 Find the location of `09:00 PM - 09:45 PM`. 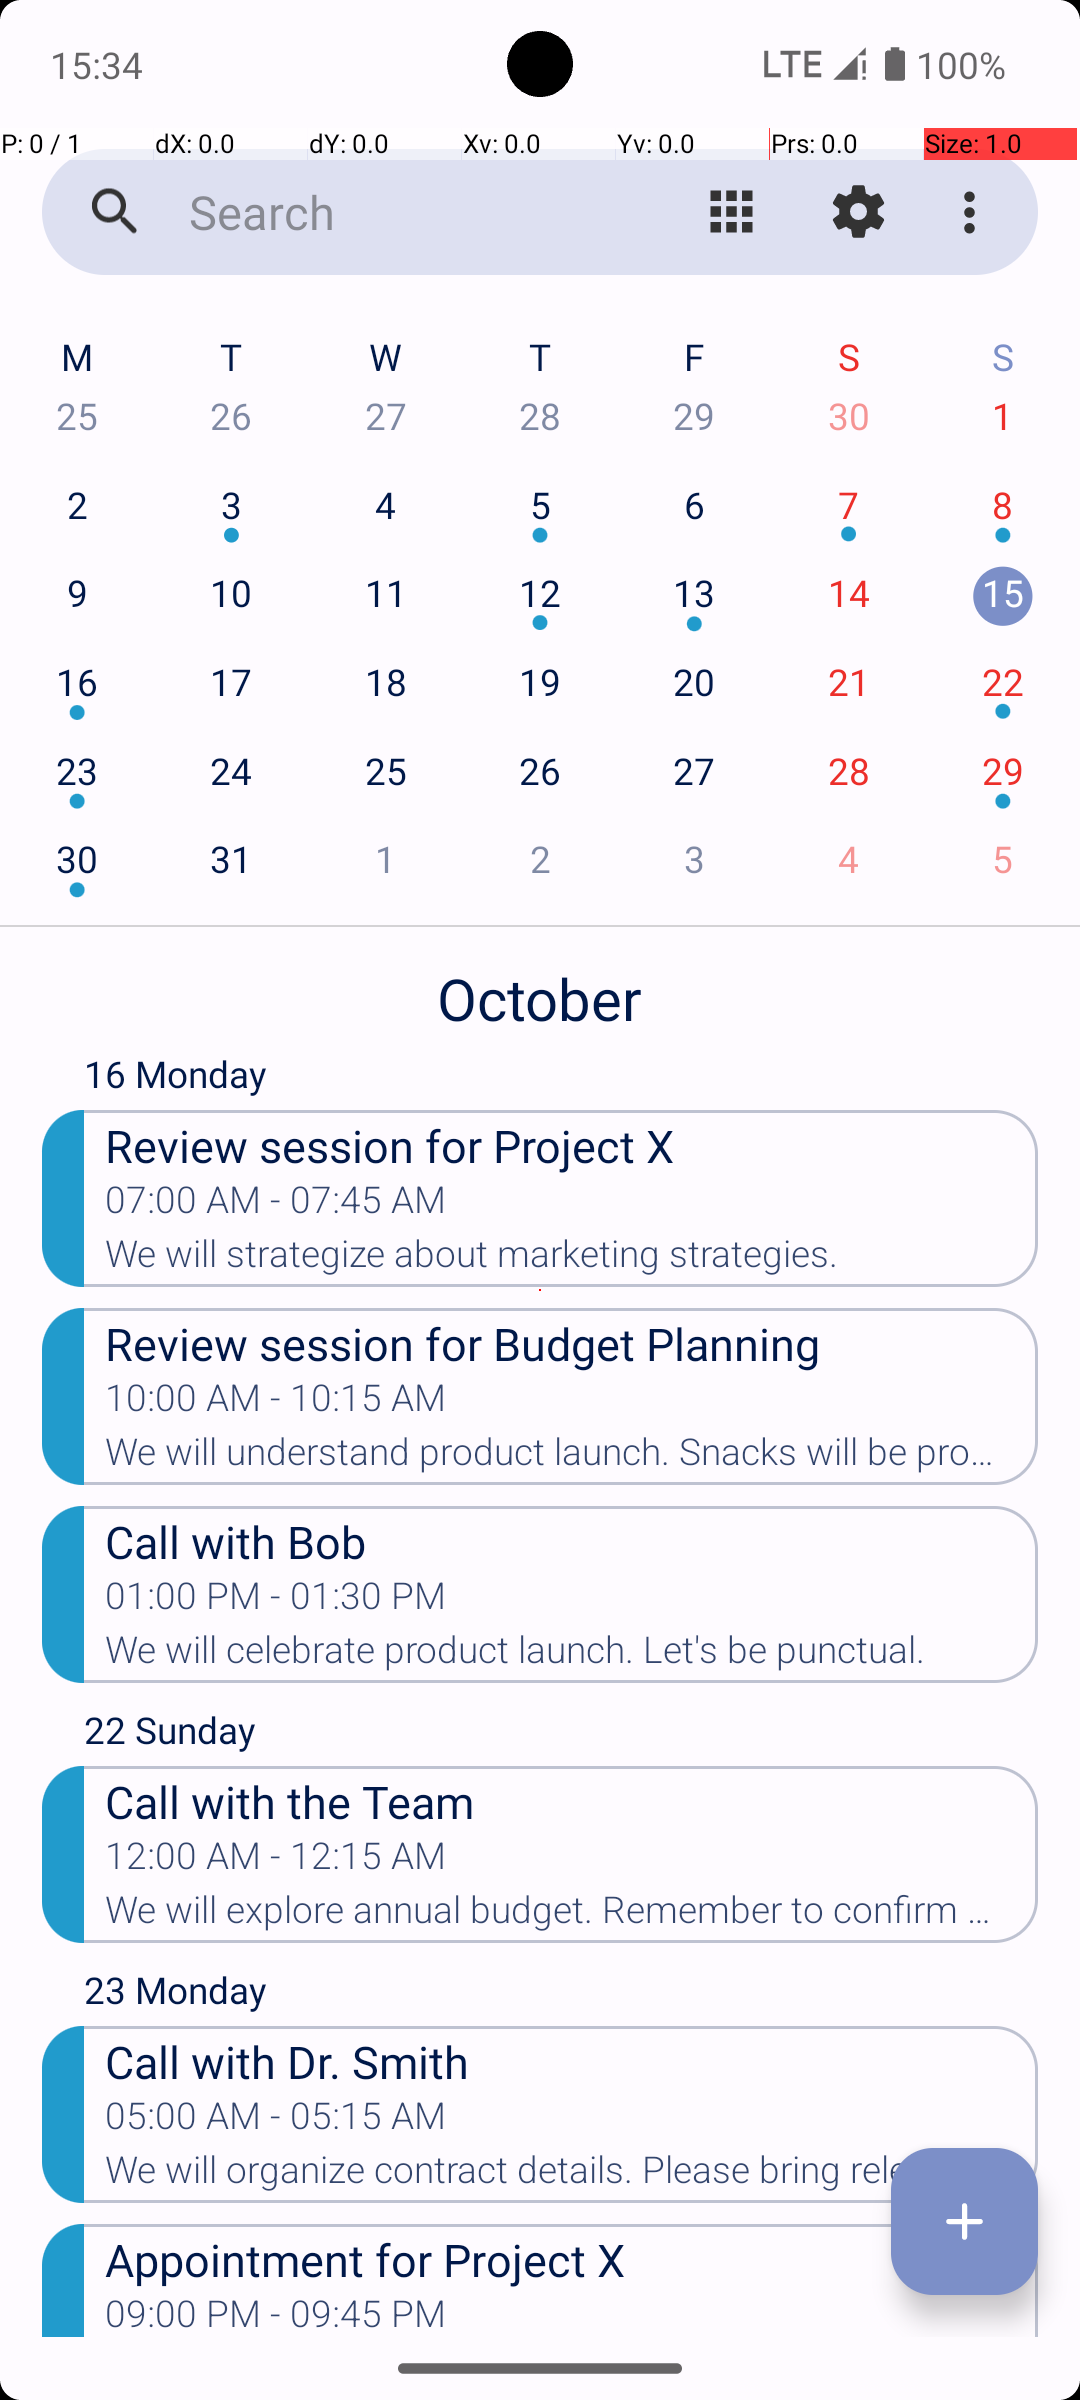

09:00 PM - 09:45 PM is located at coordinates (276, 2315).